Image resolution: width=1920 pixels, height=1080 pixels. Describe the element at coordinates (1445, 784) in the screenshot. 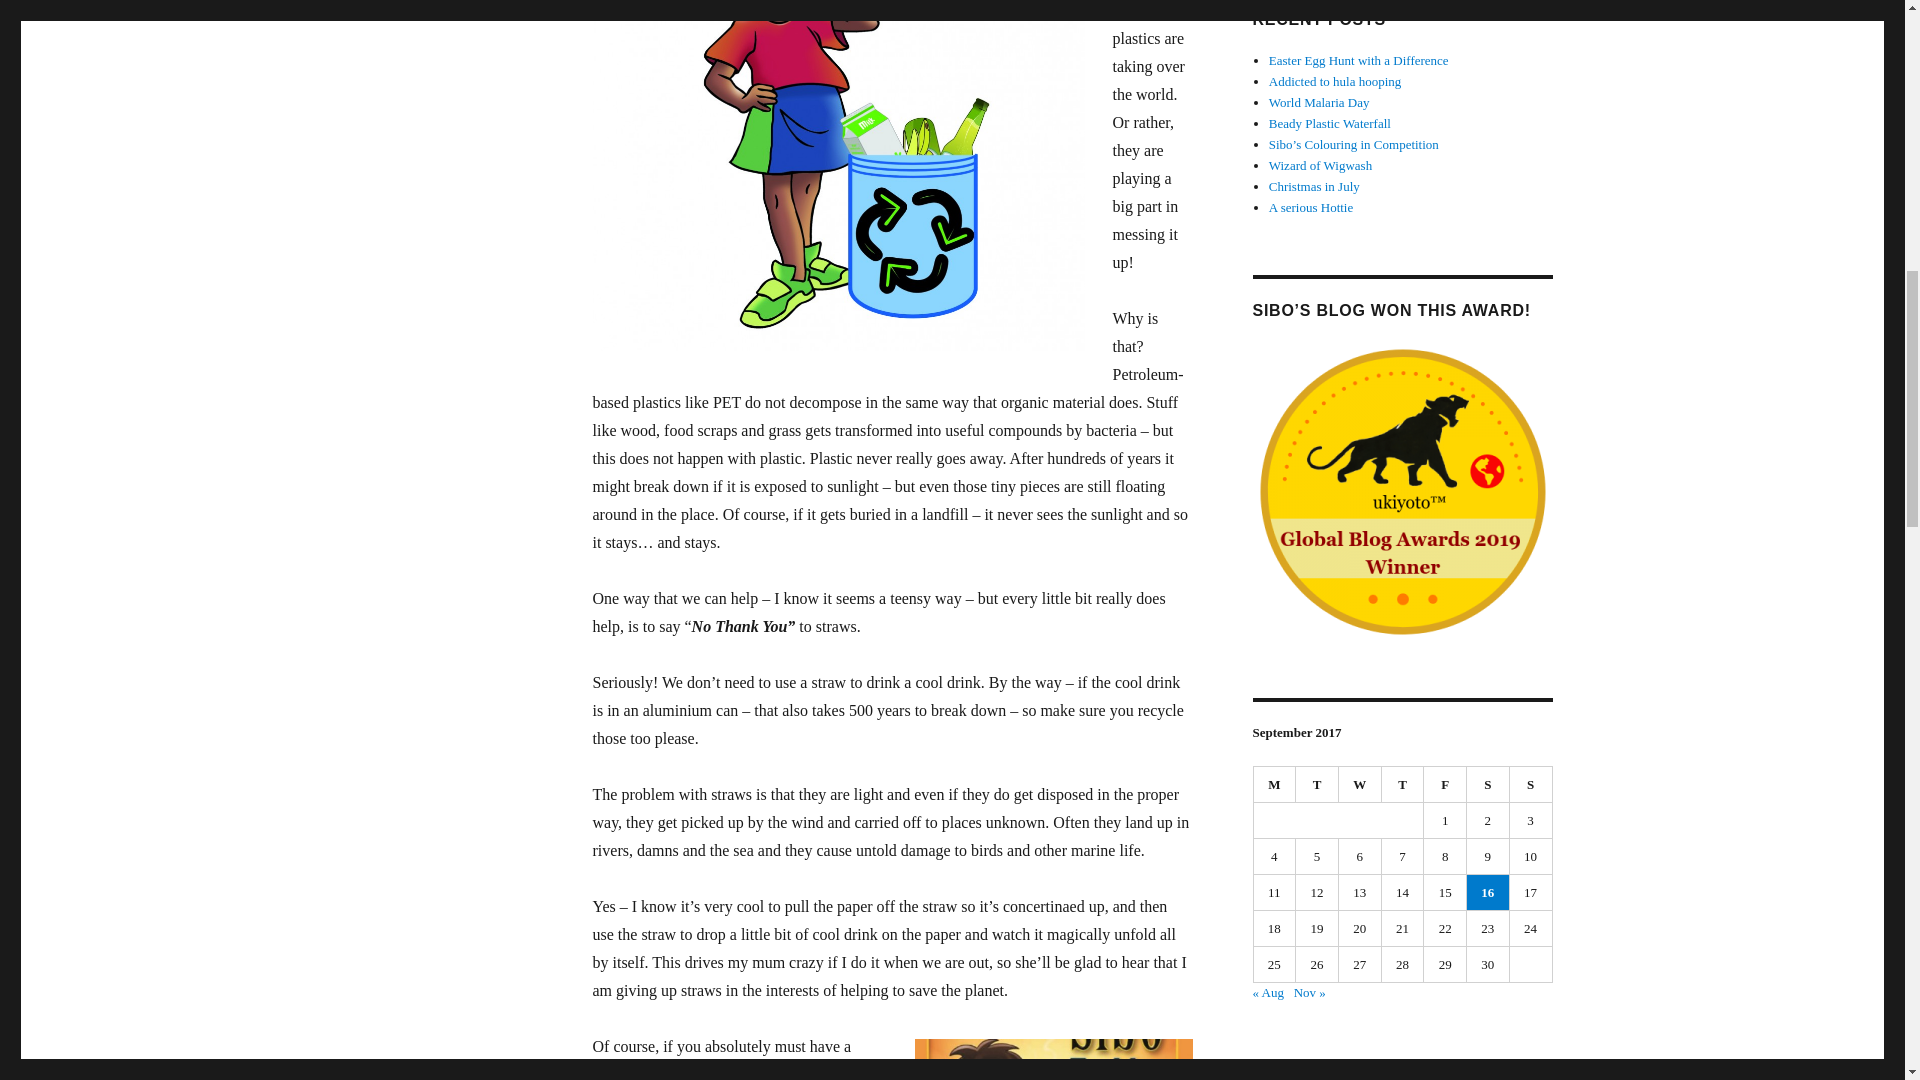

I see `Friday` at that location.